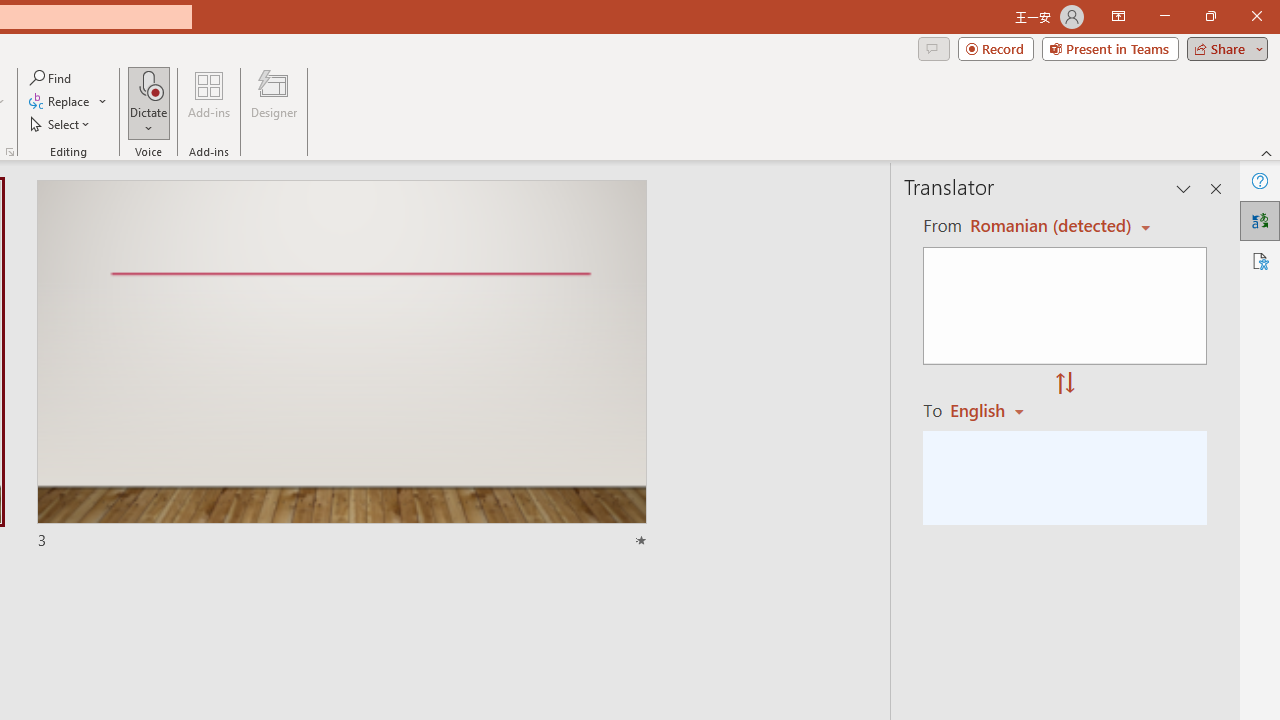 The height and width of the screenshot is (720, 1280). I want to click on Minimize, so click(1164, 16).